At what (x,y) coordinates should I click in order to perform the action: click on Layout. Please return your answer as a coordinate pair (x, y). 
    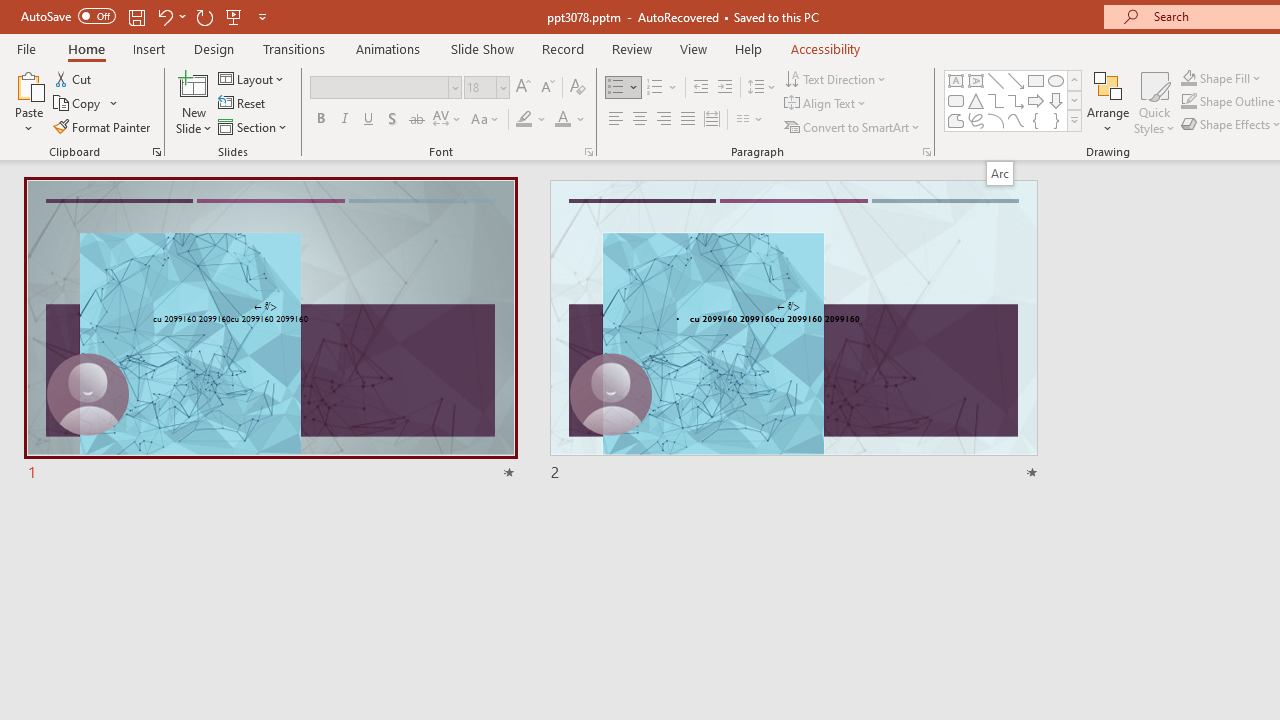
    Looking at the image, I should click on (252, 78).